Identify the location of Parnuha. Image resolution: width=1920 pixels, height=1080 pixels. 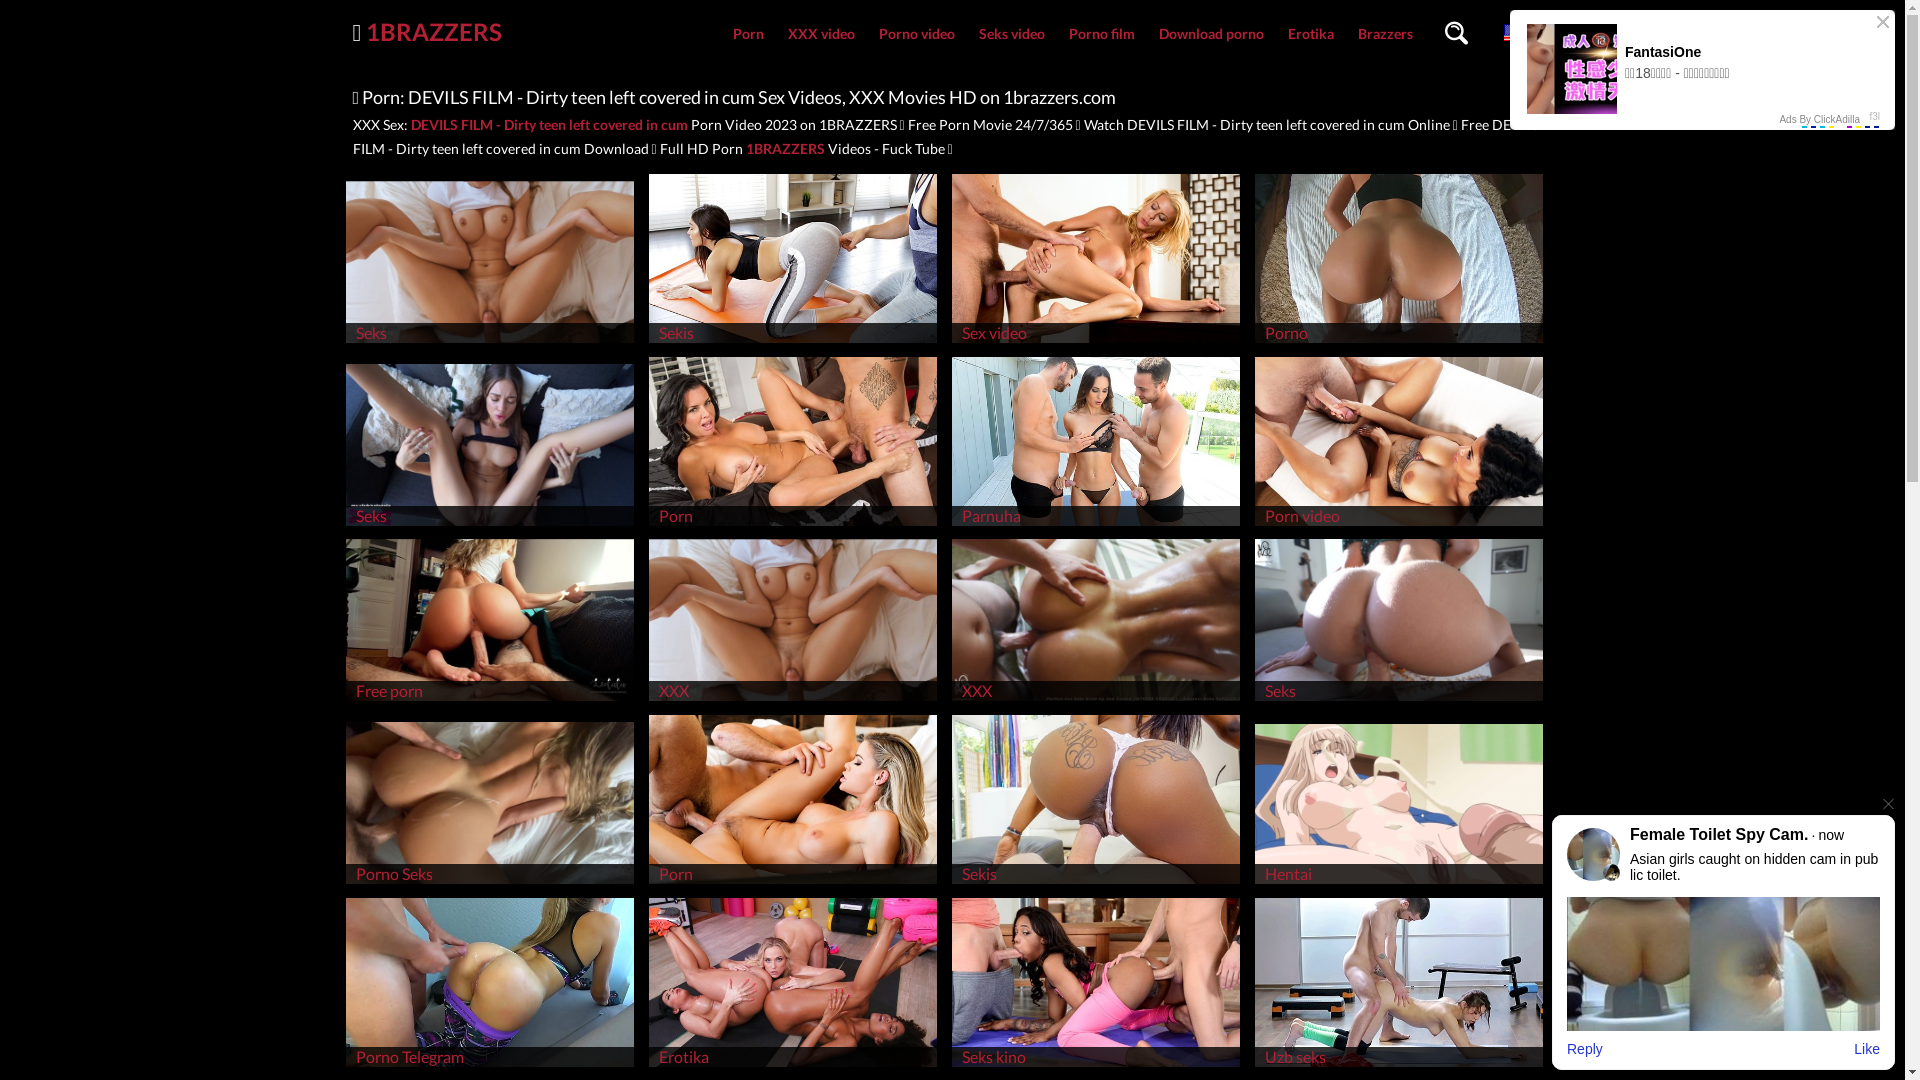
(1096, 526).